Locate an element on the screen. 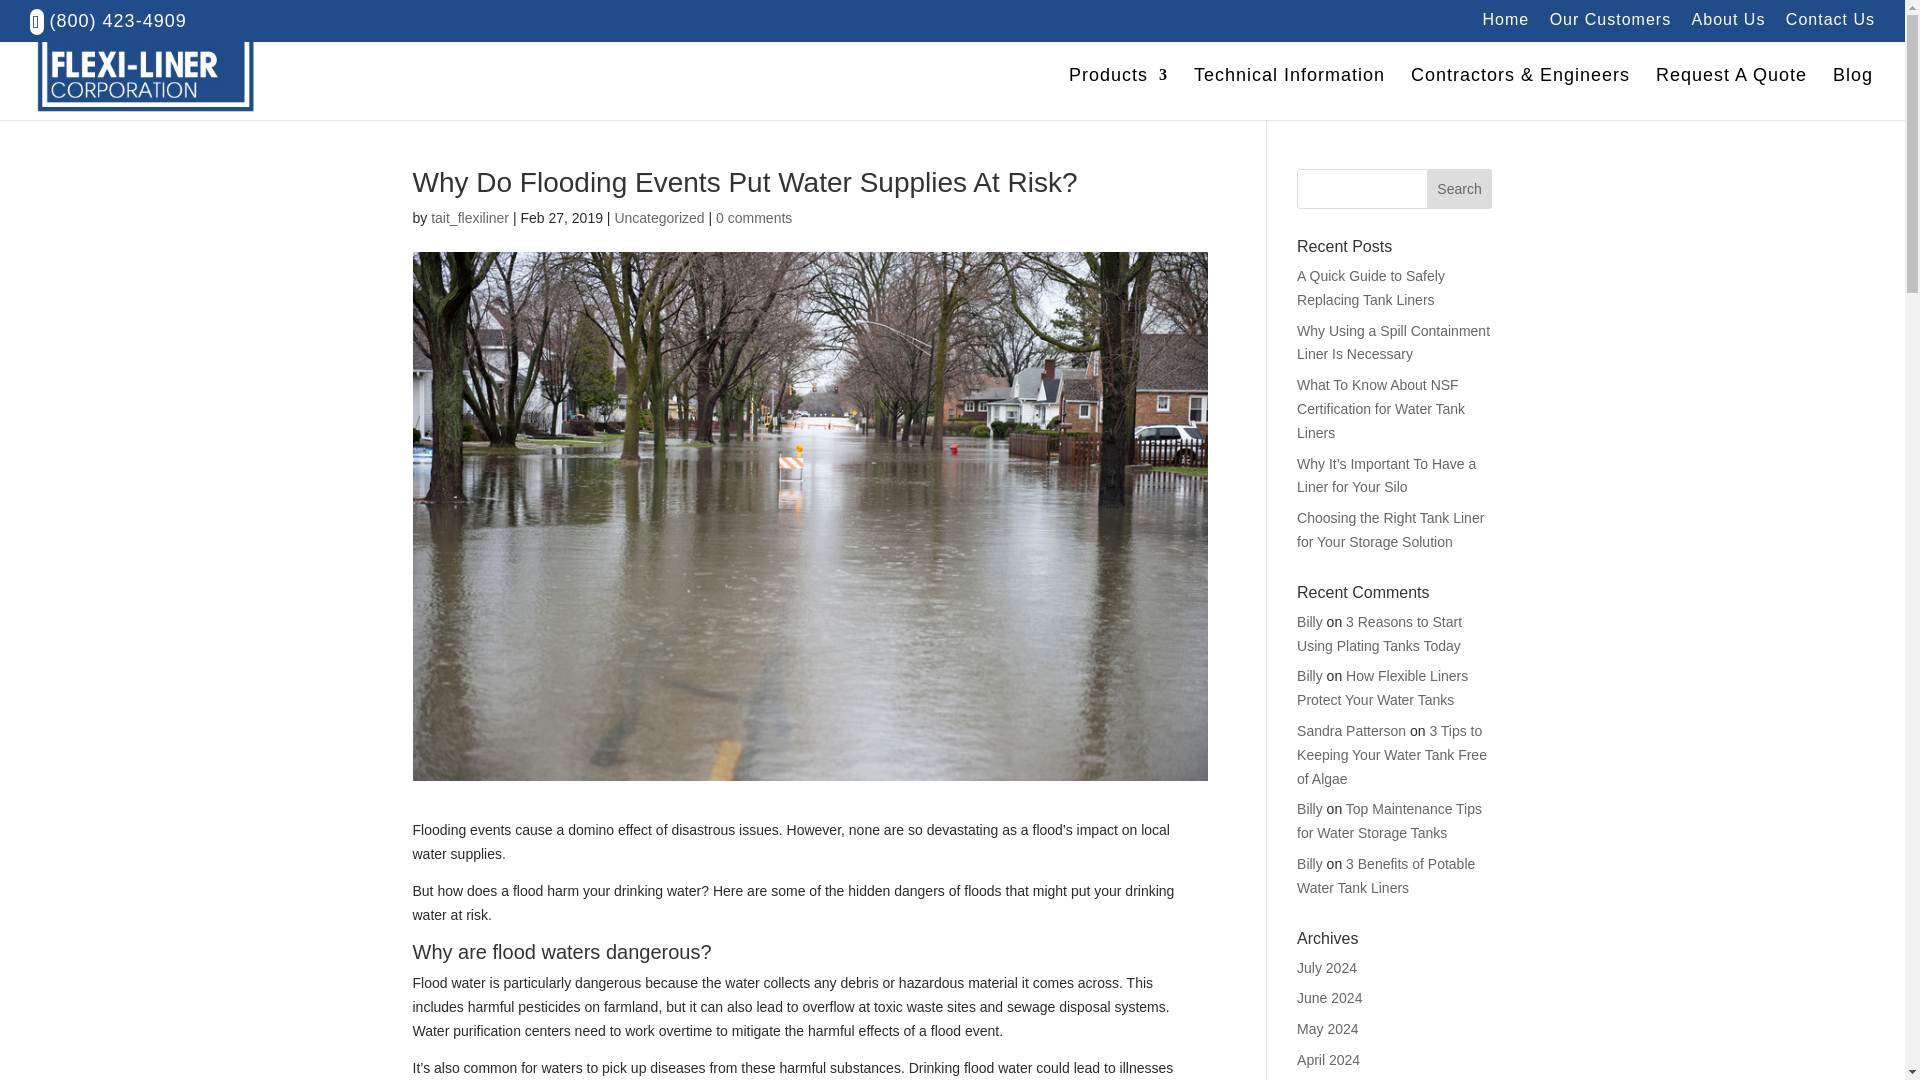 This screenshot has width=1920, height=1080. 3 Reasons to Start Using Plating Tanks Today is located at coordinates (1379, 634).